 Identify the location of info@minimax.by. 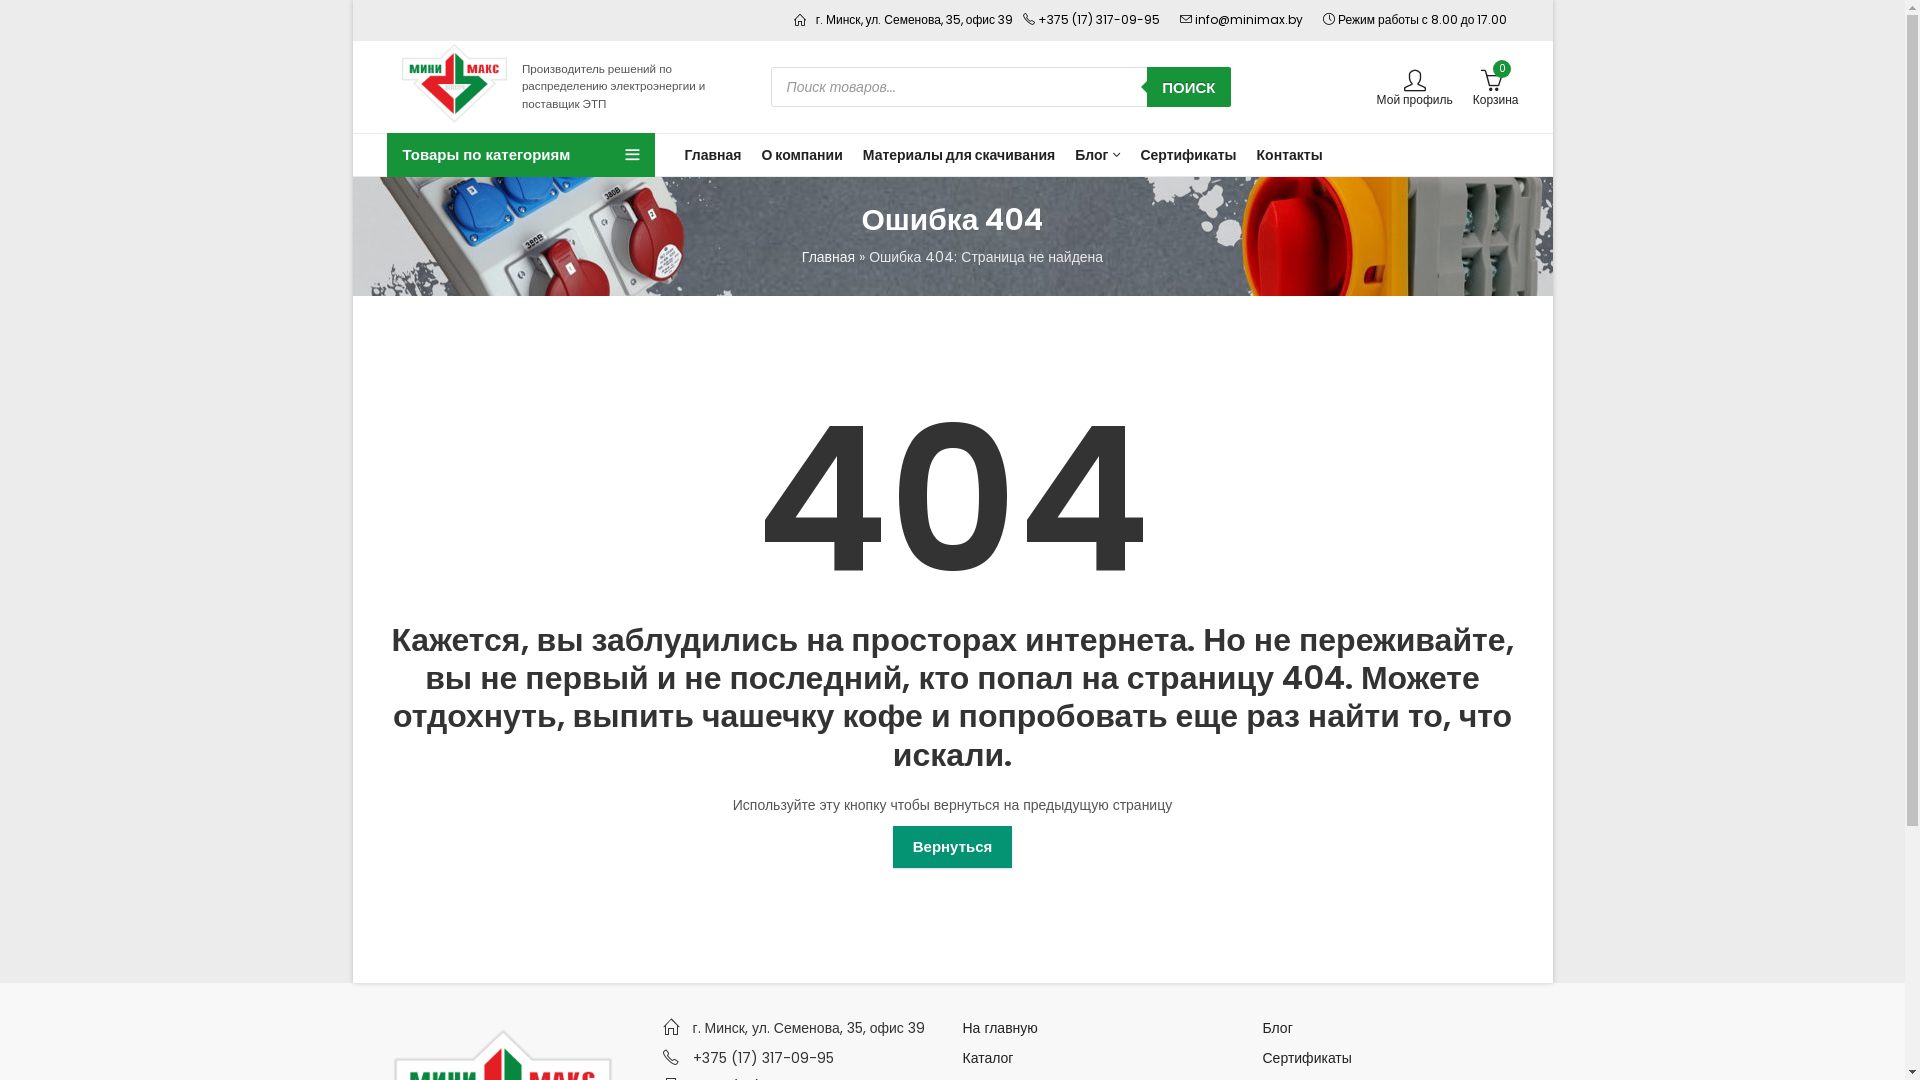
(1248, 20).